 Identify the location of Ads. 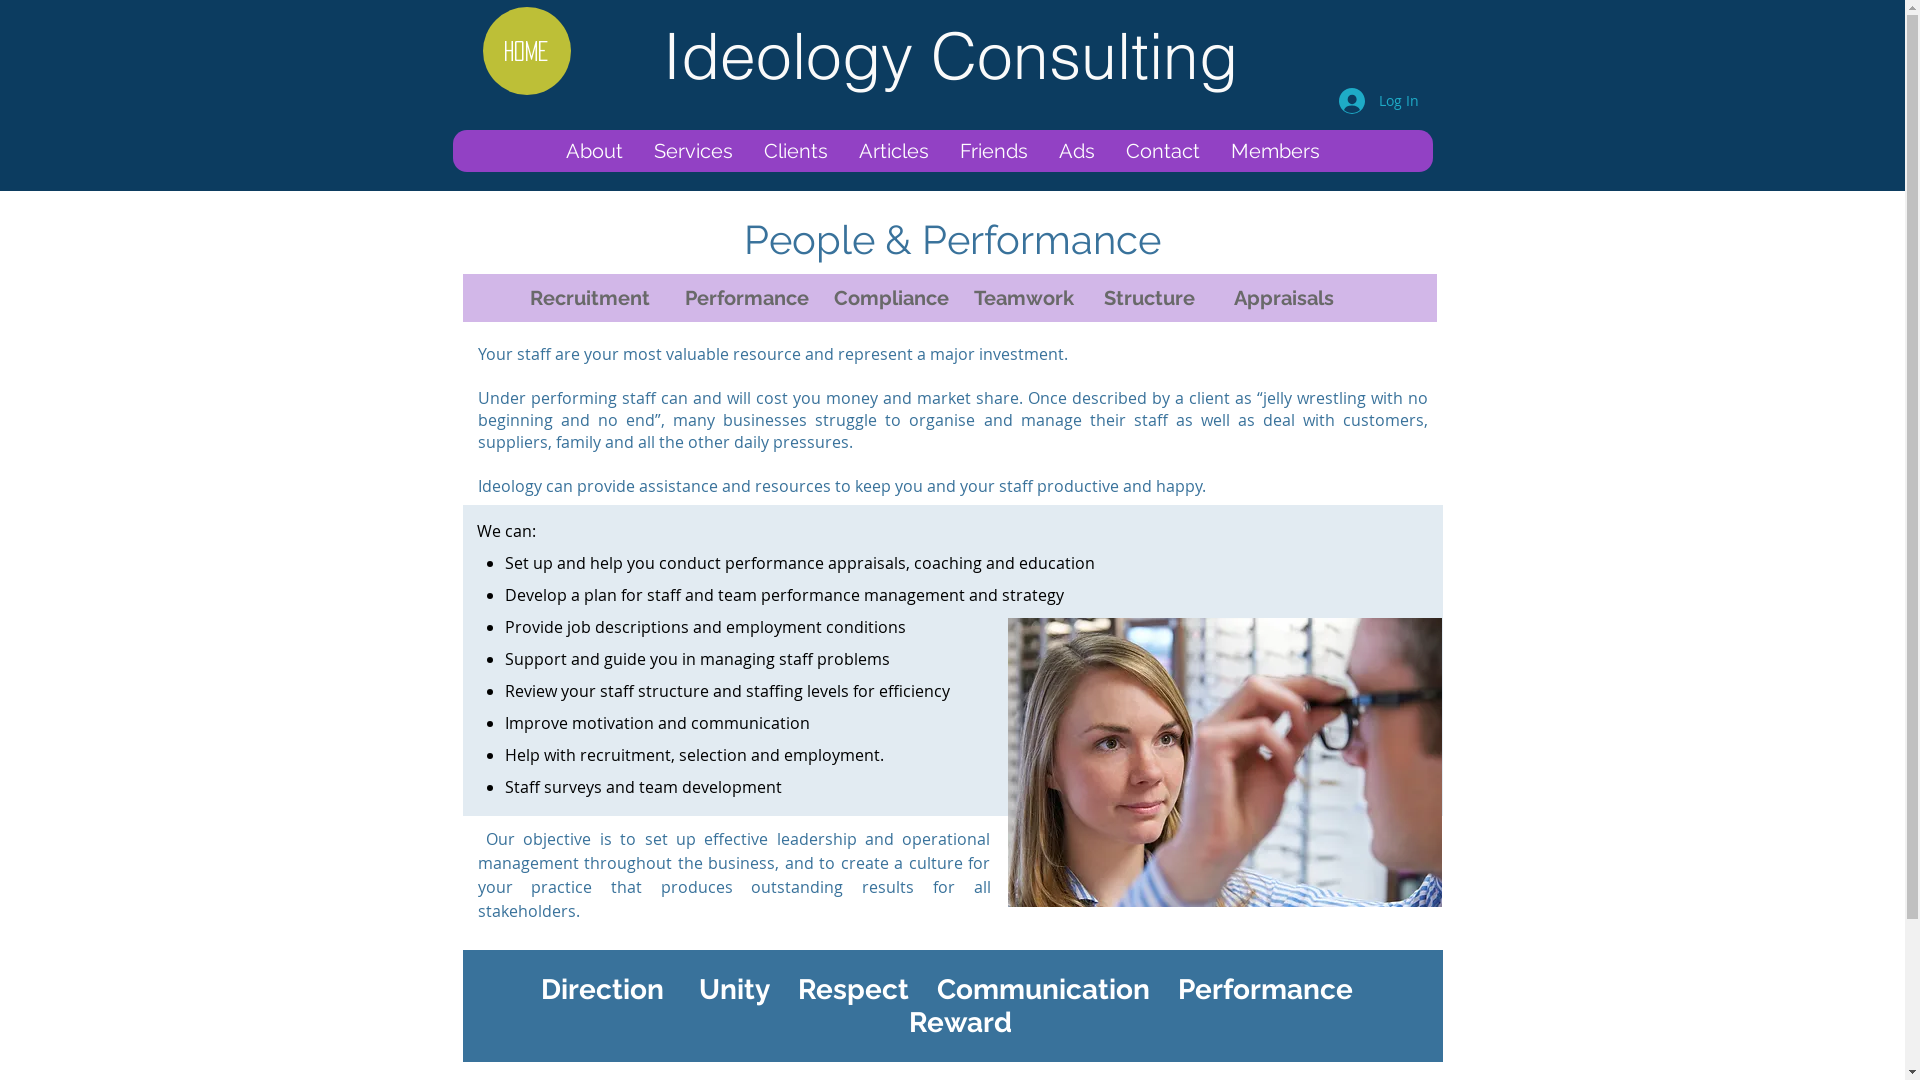
(1076, 151).